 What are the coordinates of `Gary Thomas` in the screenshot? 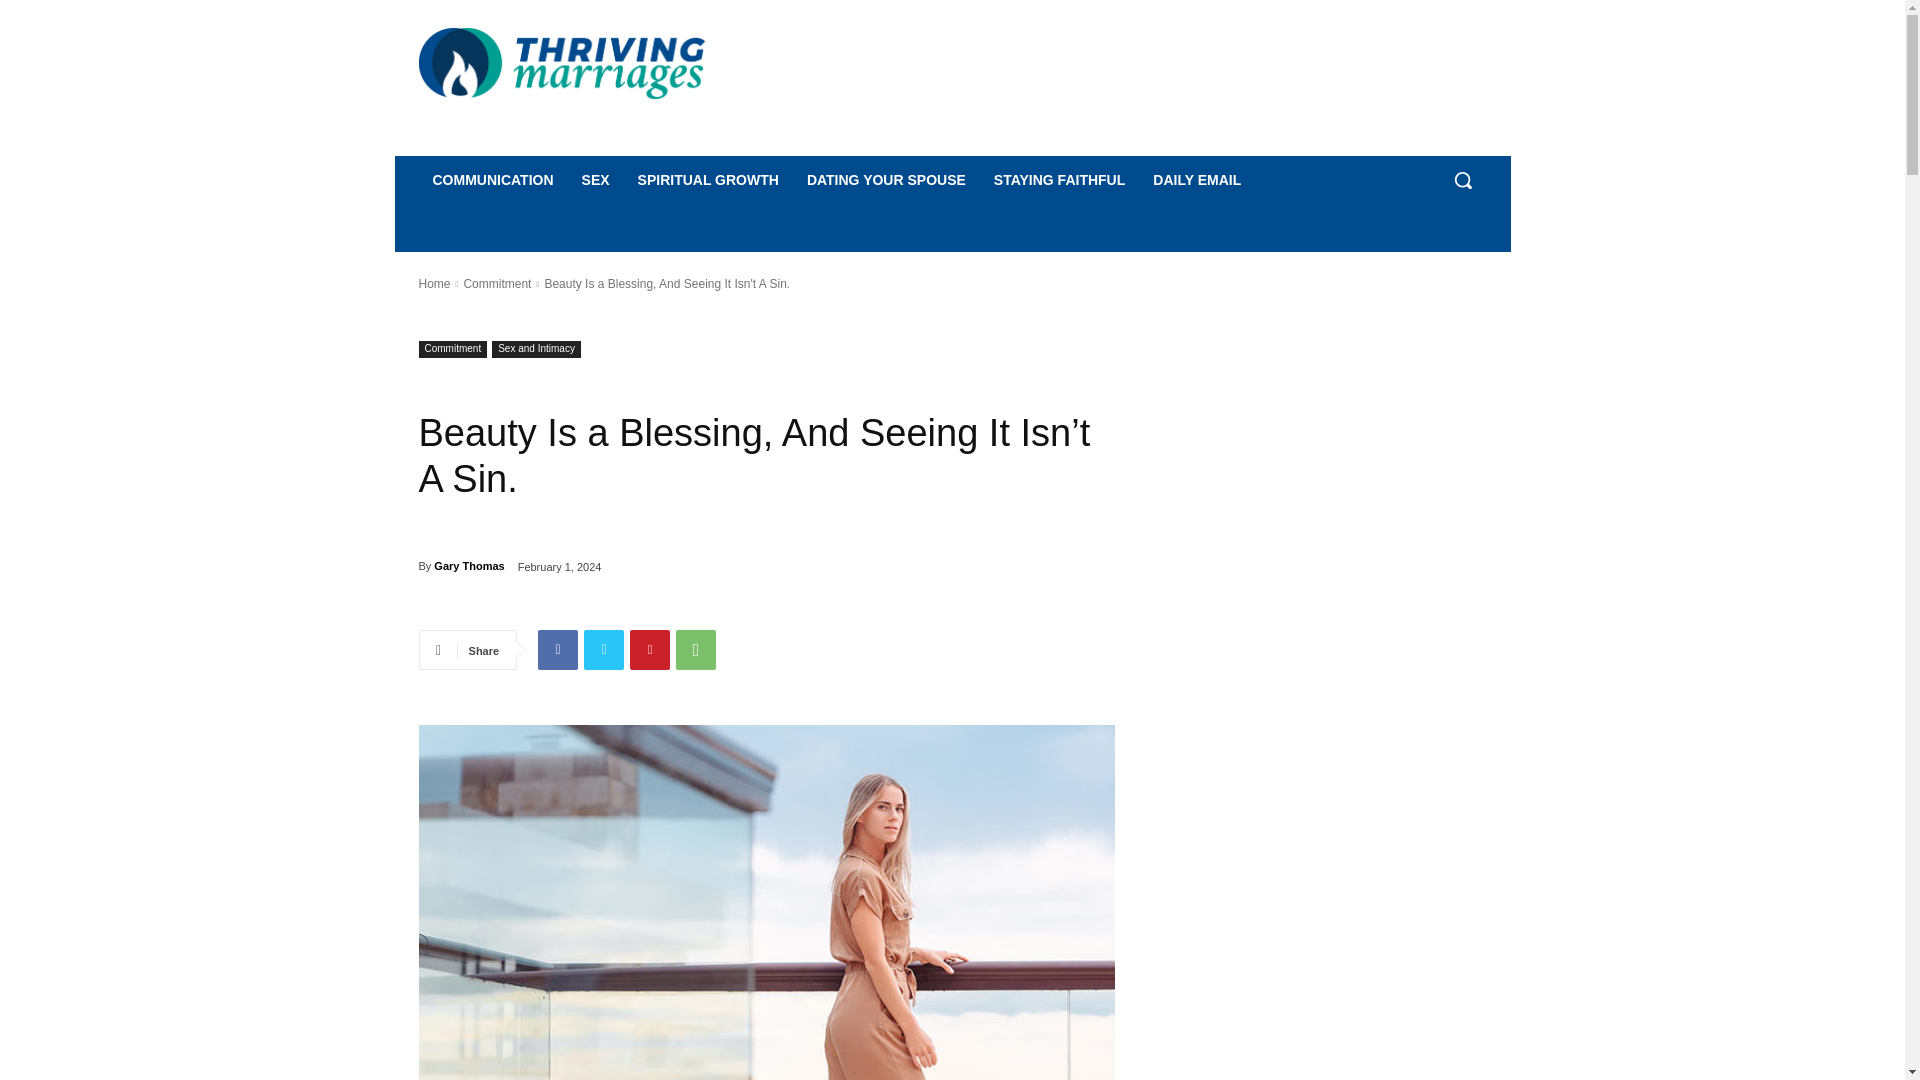 It's located at (468, 566).